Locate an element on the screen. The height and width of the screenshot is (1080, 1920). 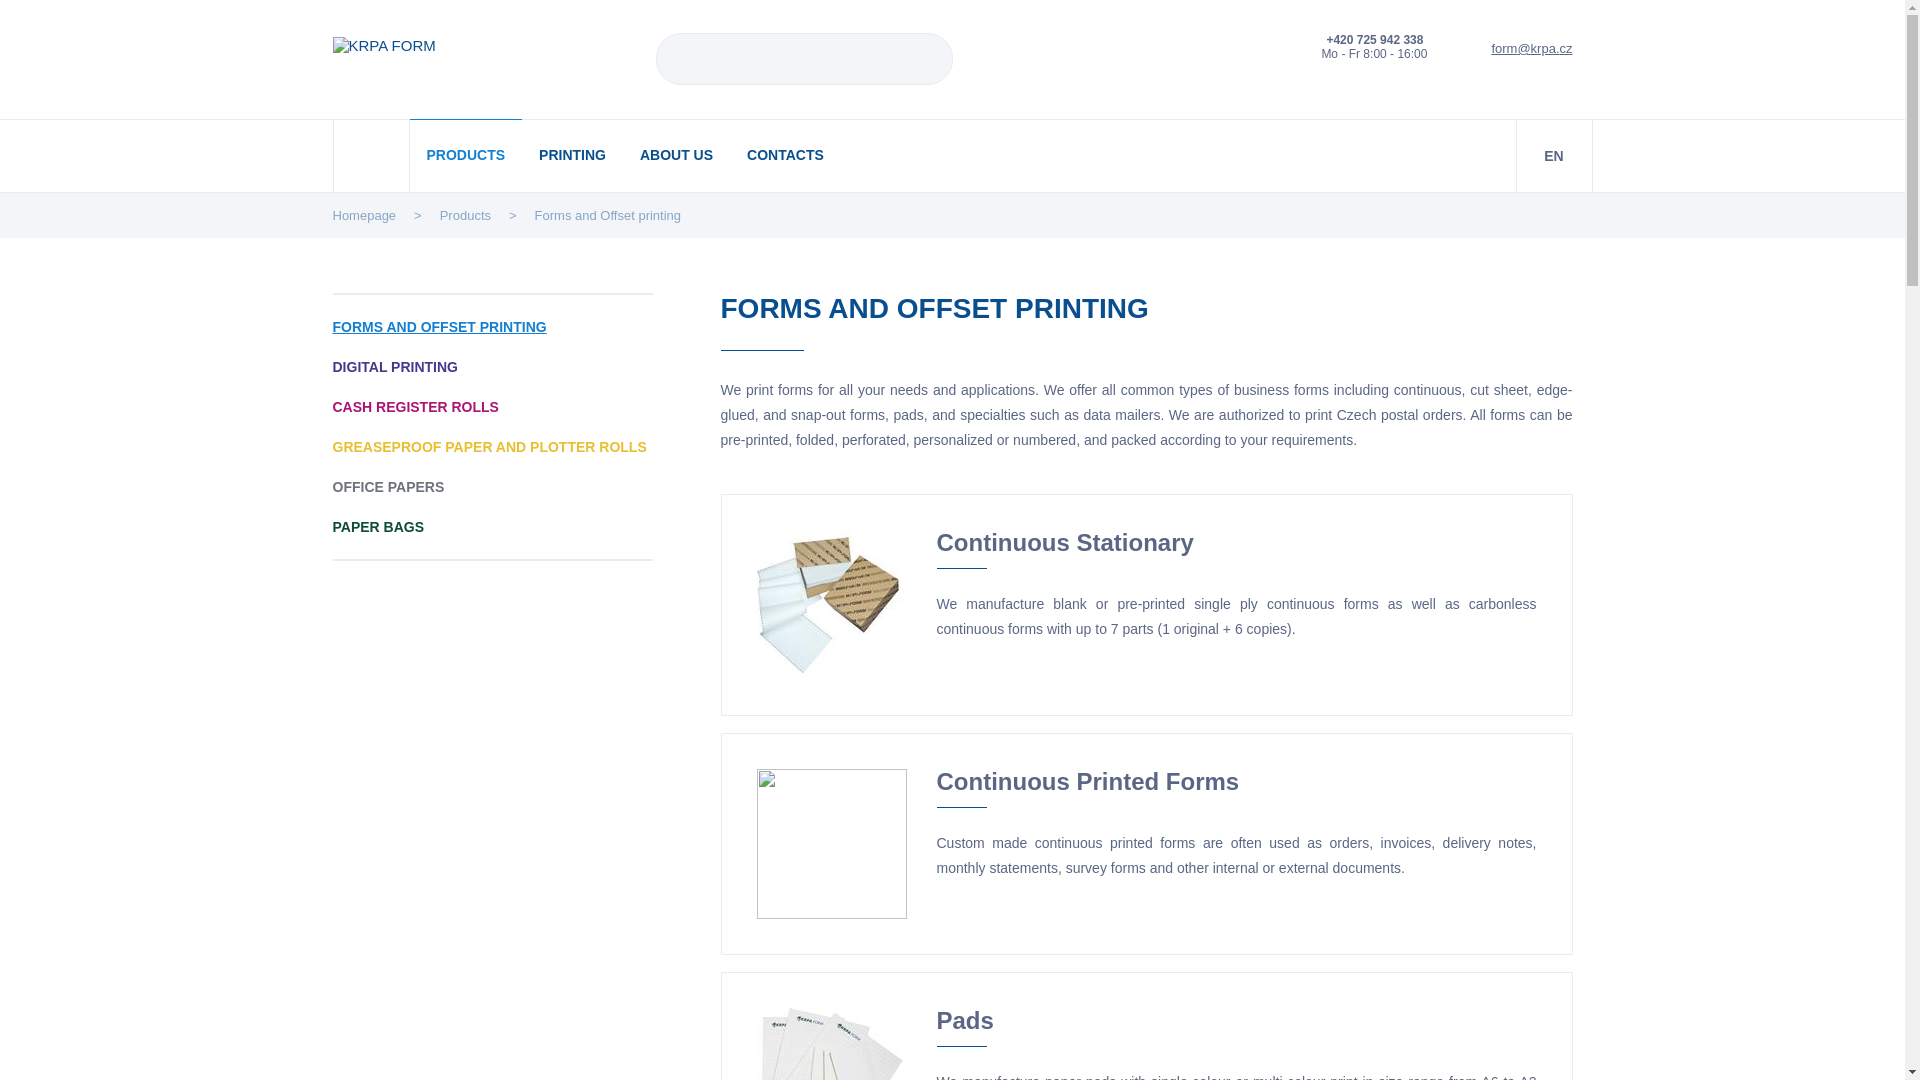
Homepage is located at coordinates (364, 215).